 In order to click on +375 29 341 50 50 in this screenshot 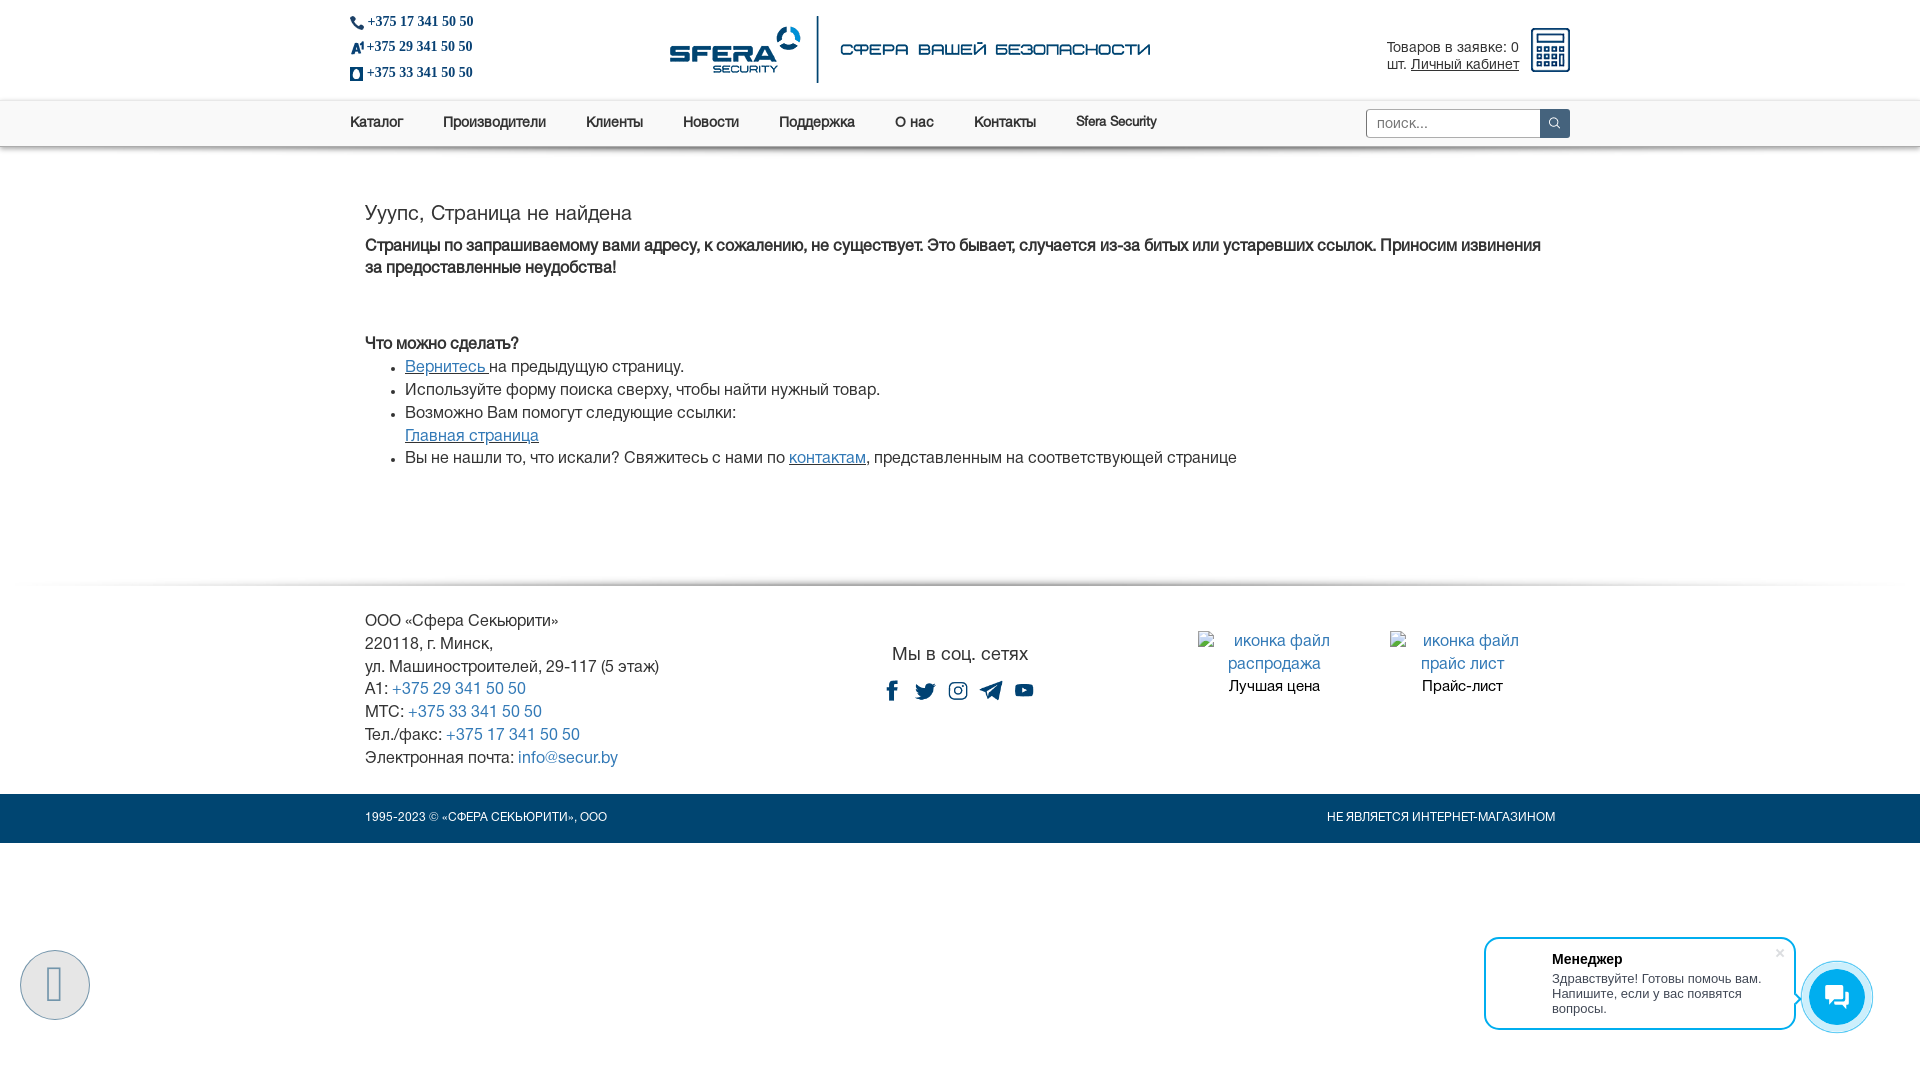, I will do `click(452, 48)`.